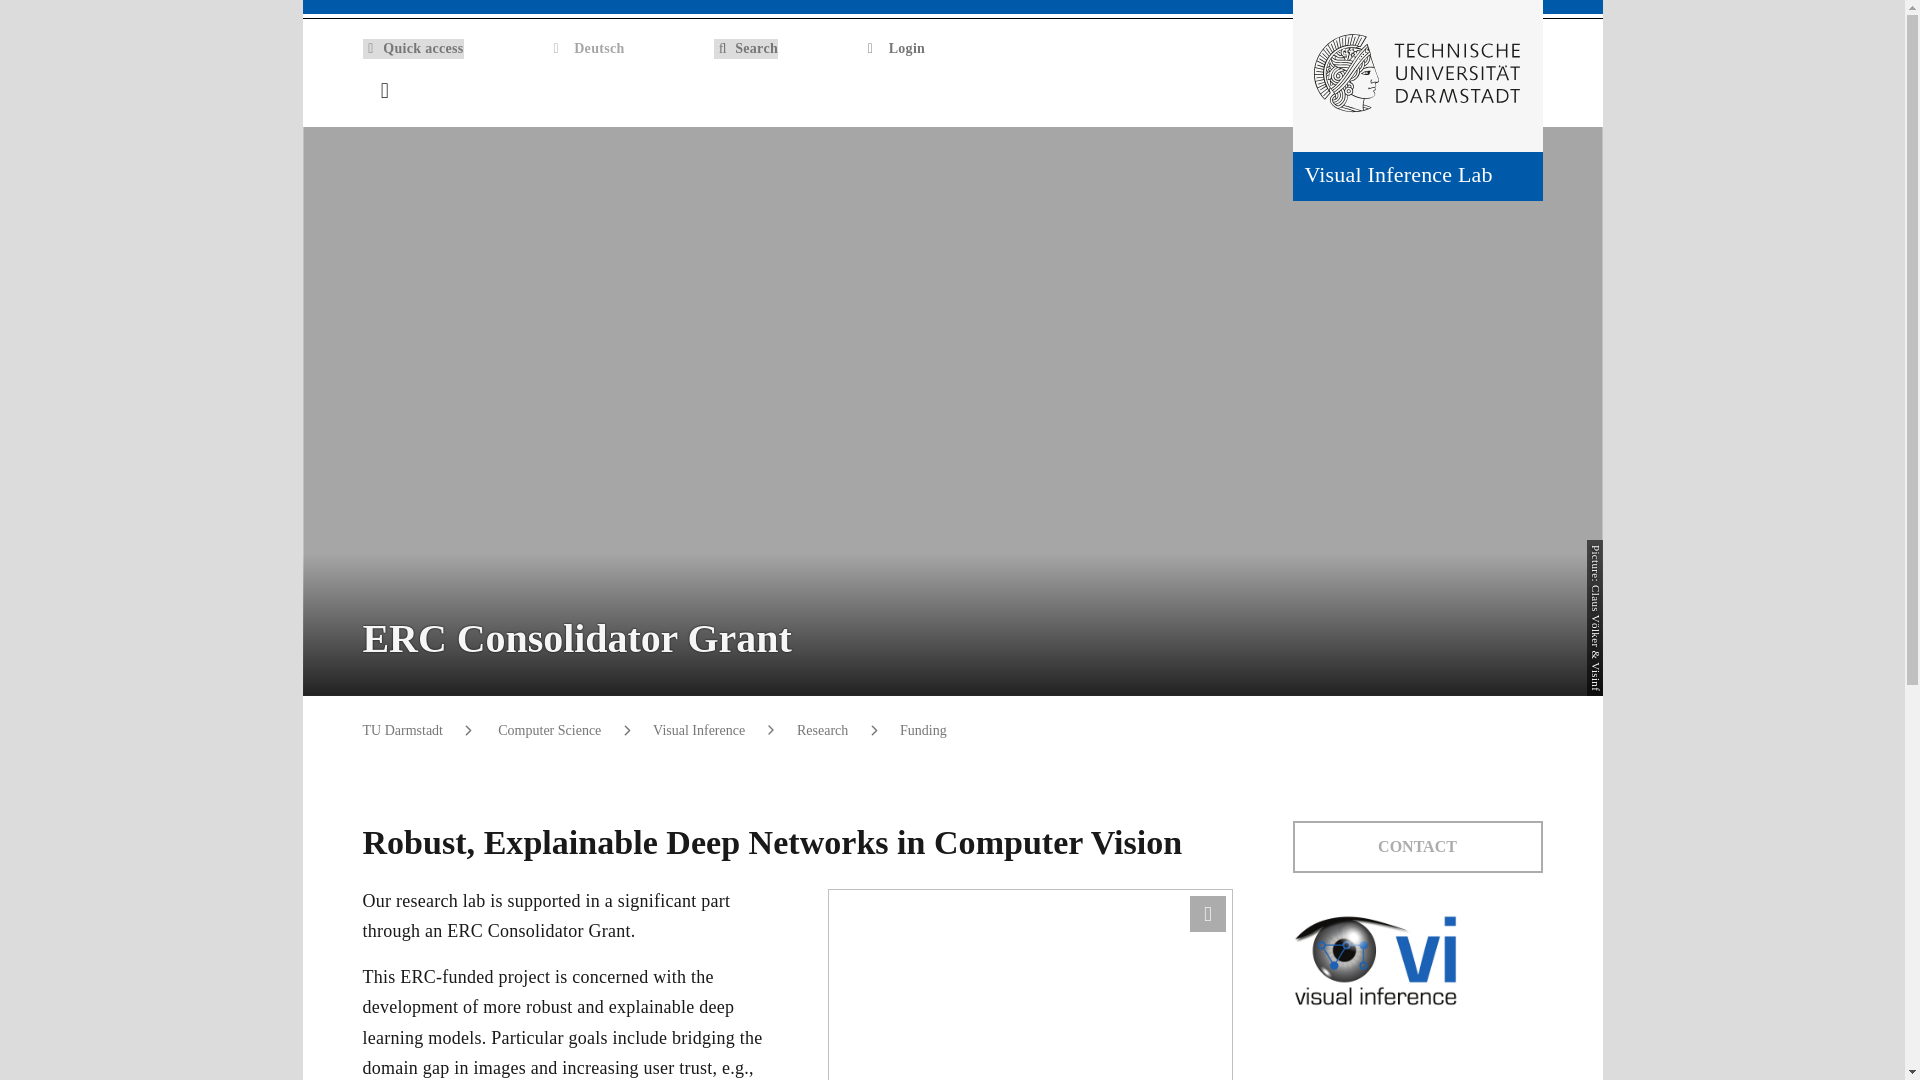 This screenshot has height=1080, width=1920. I want to click on Home of institution, so click(1530, 92).